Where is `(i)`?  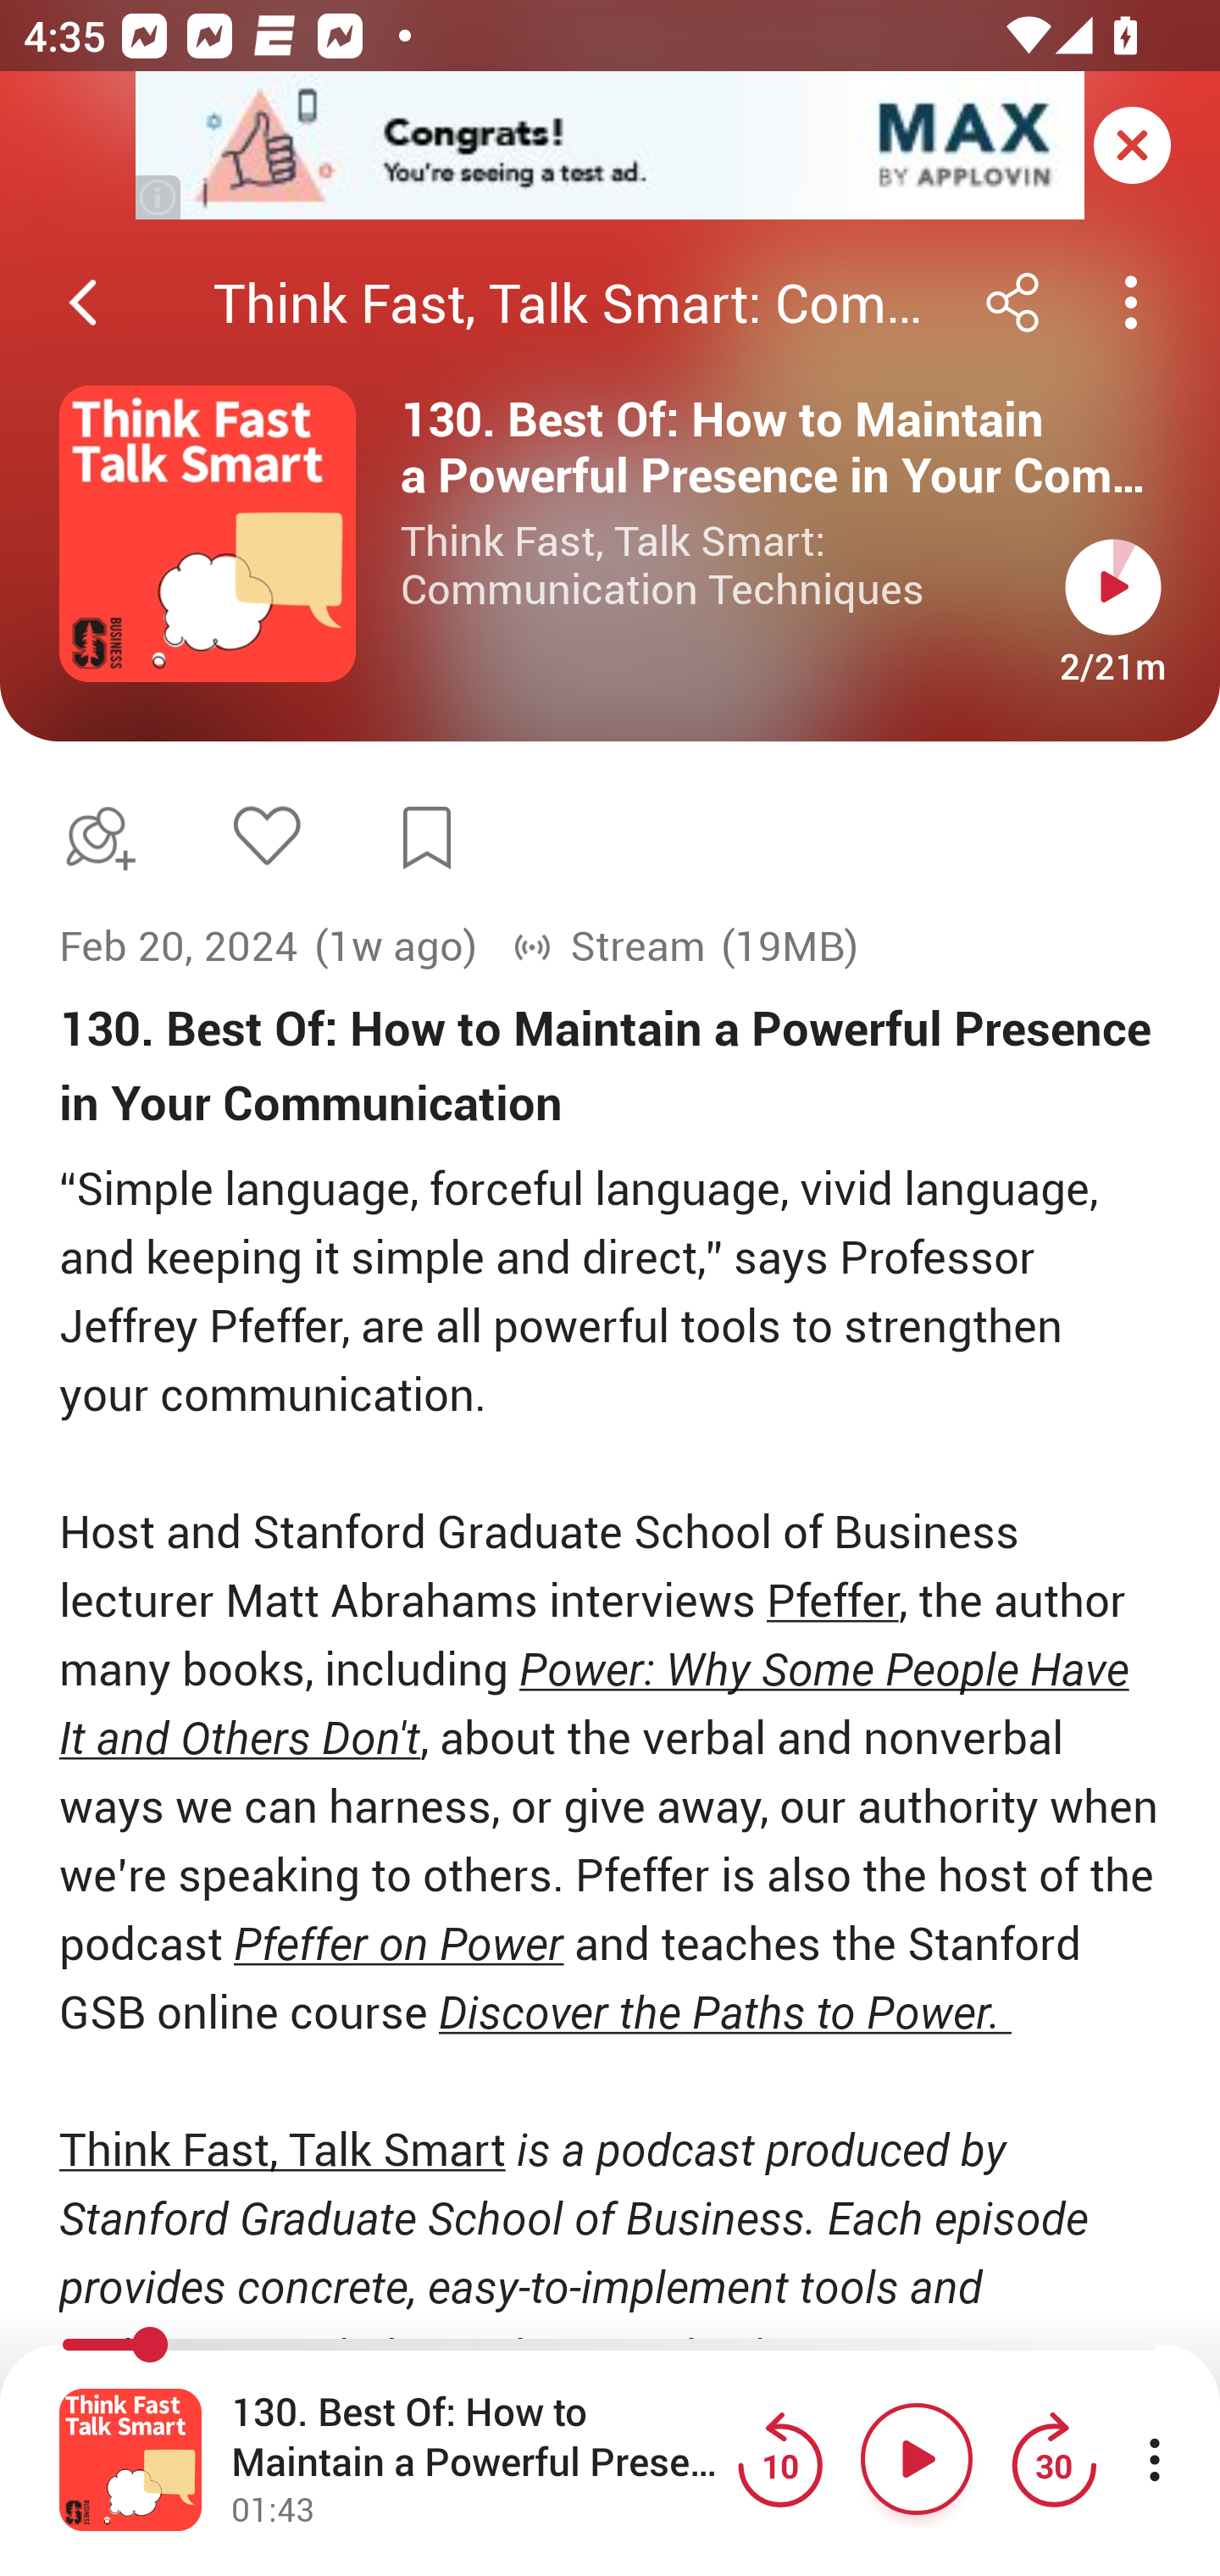 (i) is located at coordinates (159, 197).